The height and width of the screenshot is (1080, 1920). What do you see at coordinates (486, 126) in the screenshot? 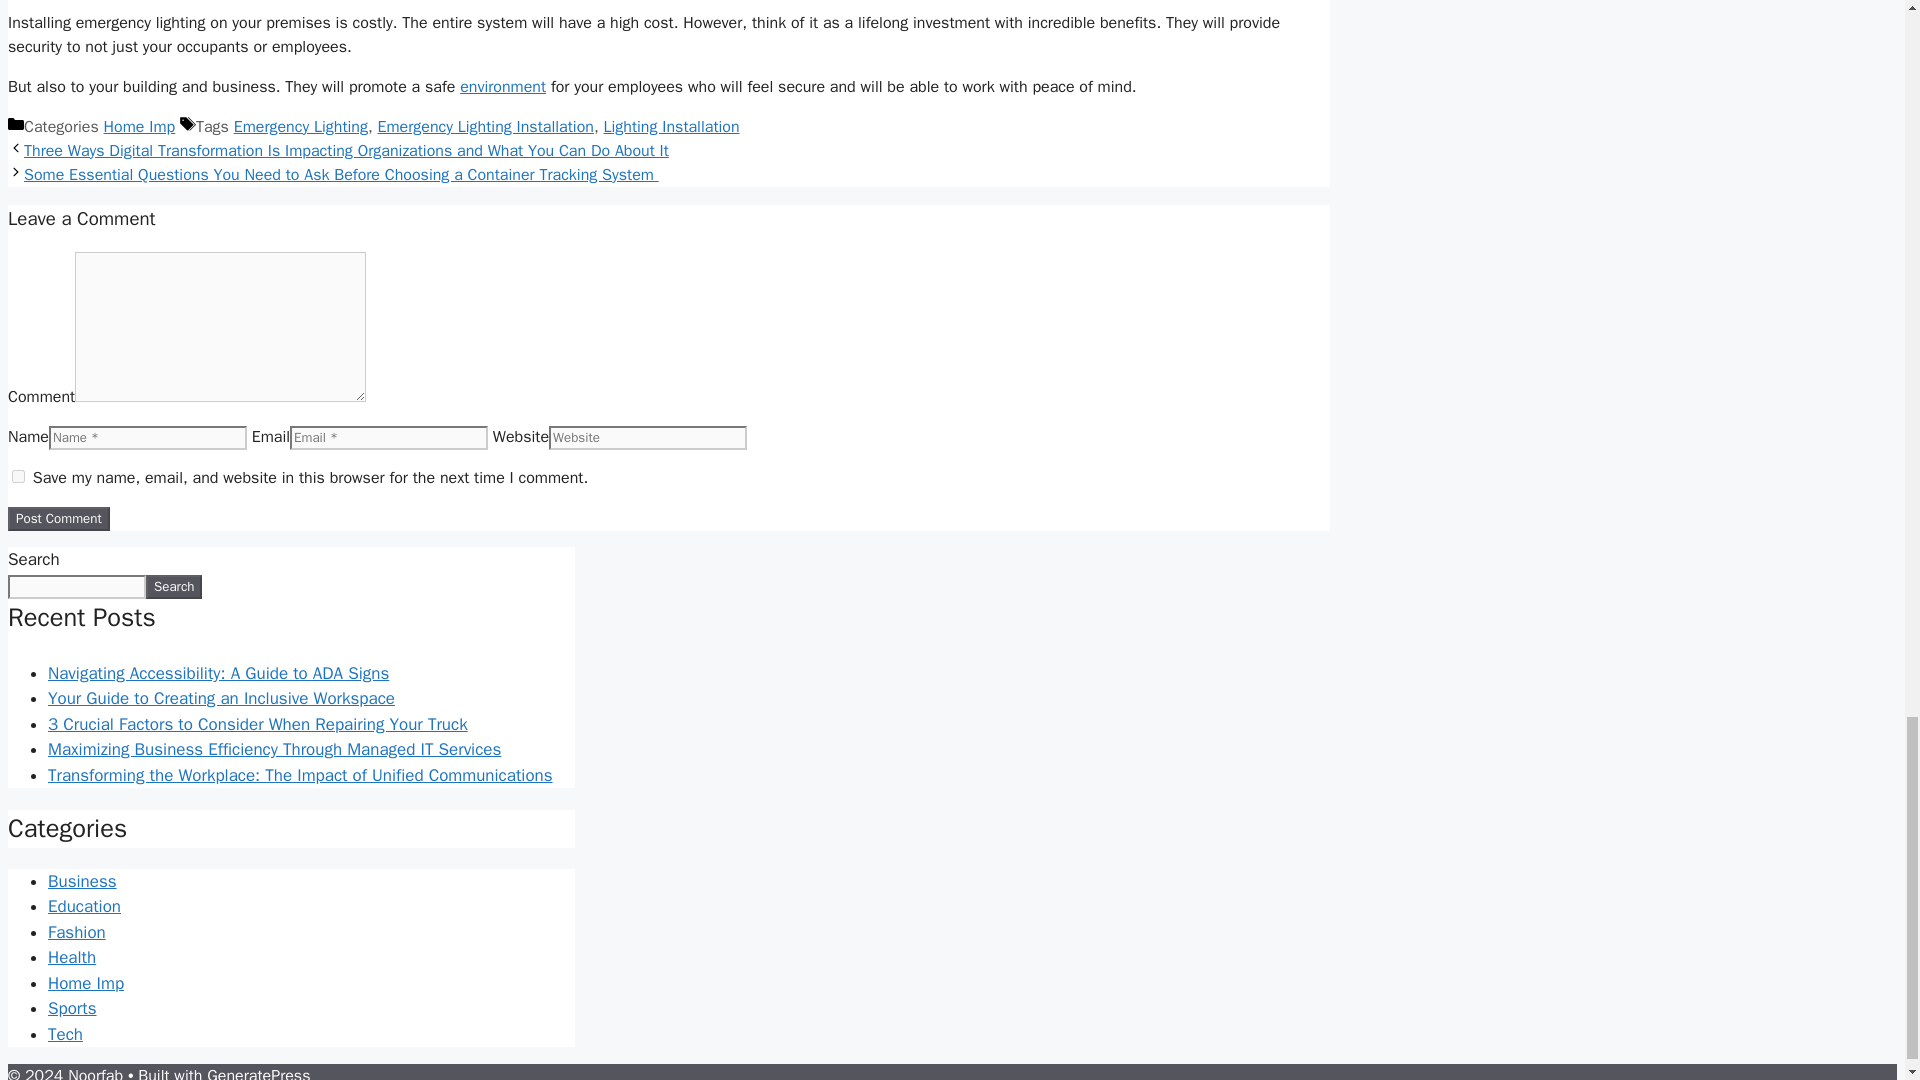
I see `Emergency Lighting Installation` at bounding box center [486, 126].